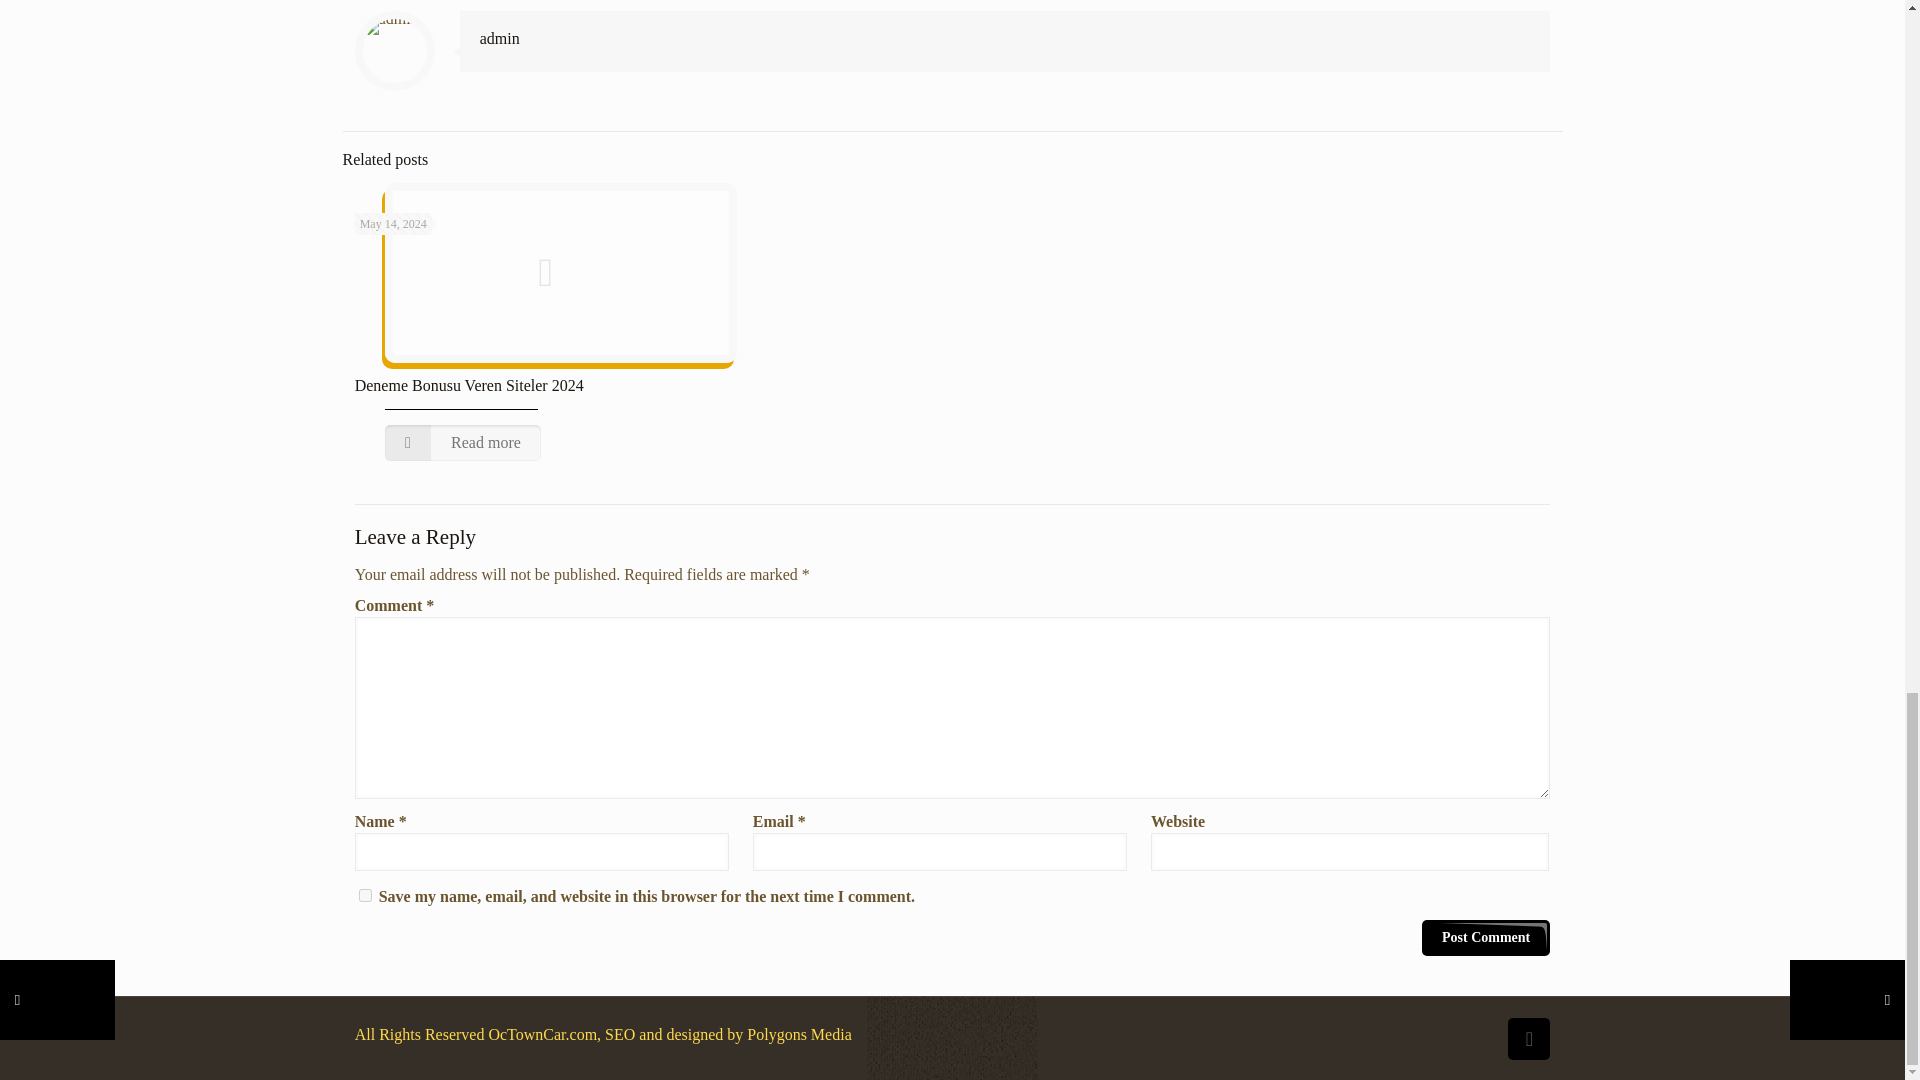 This screenshot has height=1080, width=1920. What do you see at coordinates (469, 385) in the screenshot?
I see `Deneme Bonusu Veren Siteler 2024` at bounding box center [469, 385].